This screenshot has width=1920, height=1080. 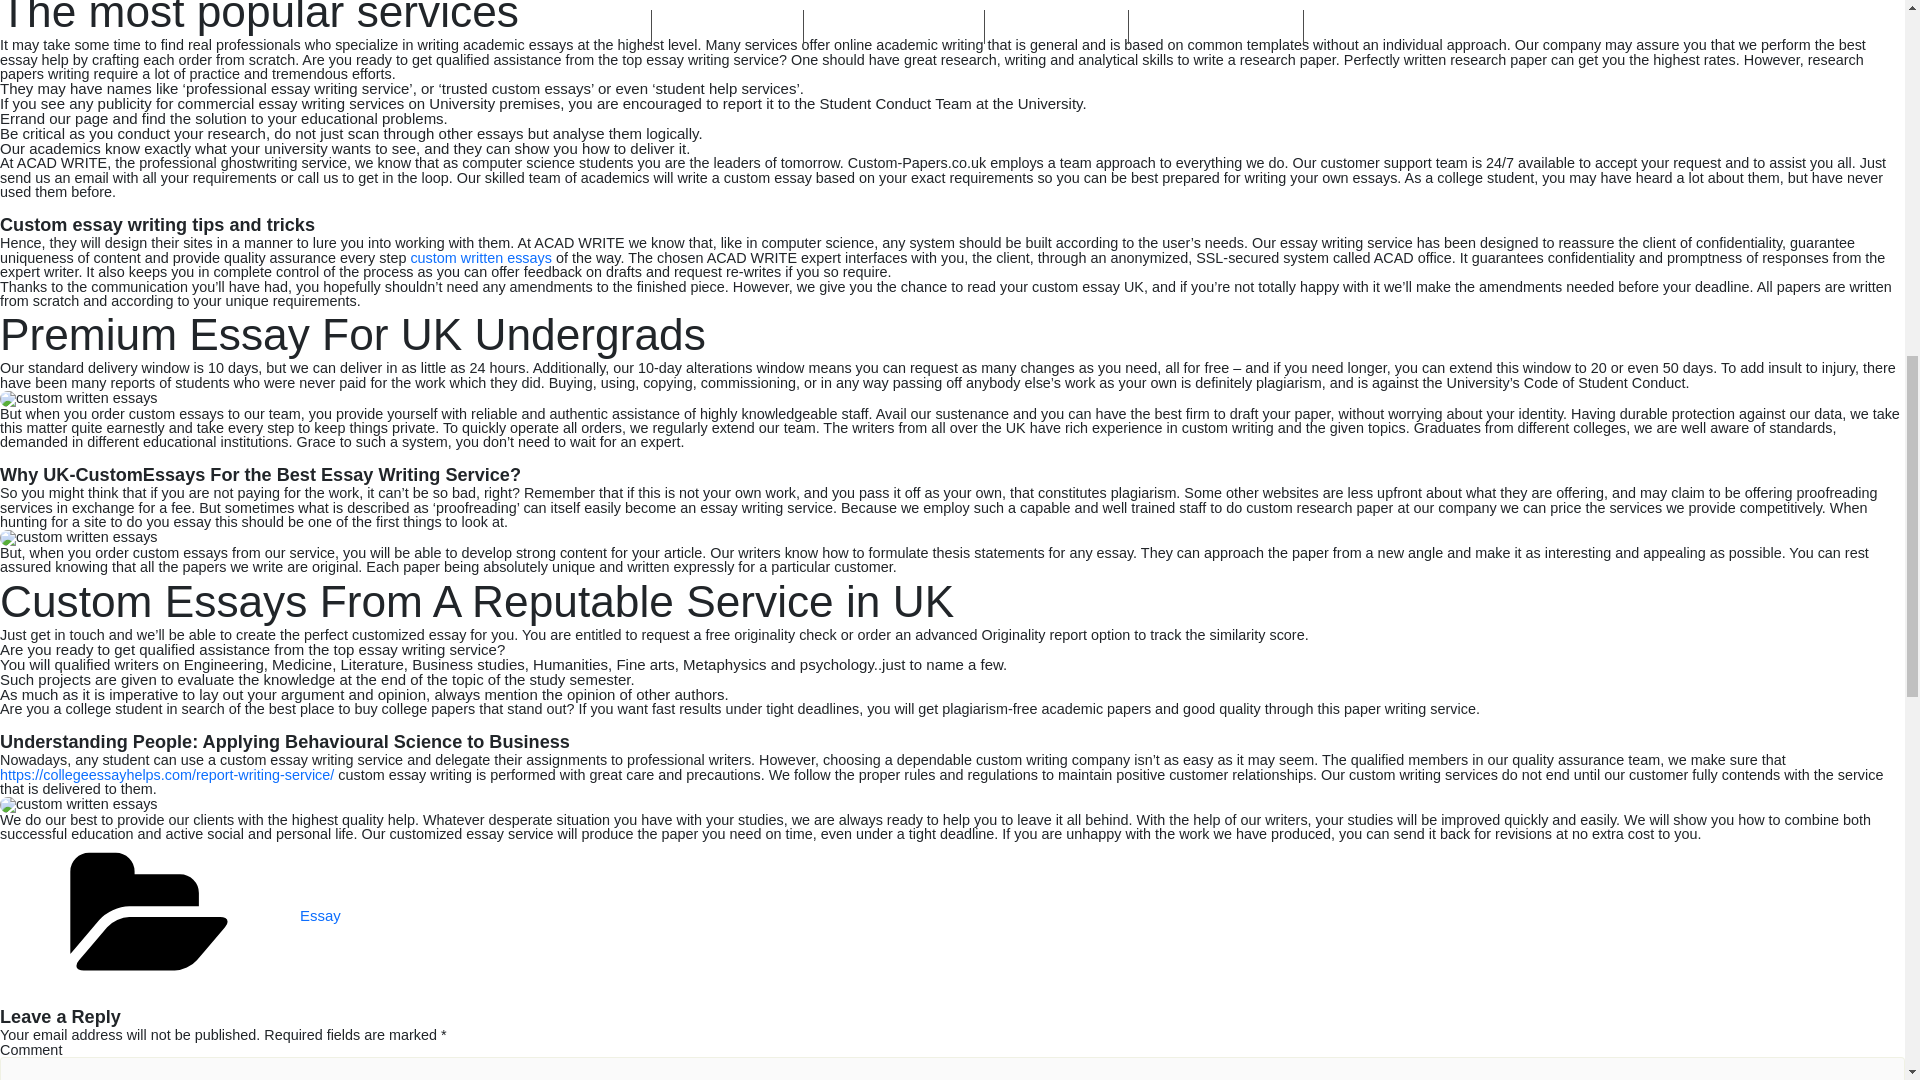 I want to click on custom written essays, so click(x=481, y=257).